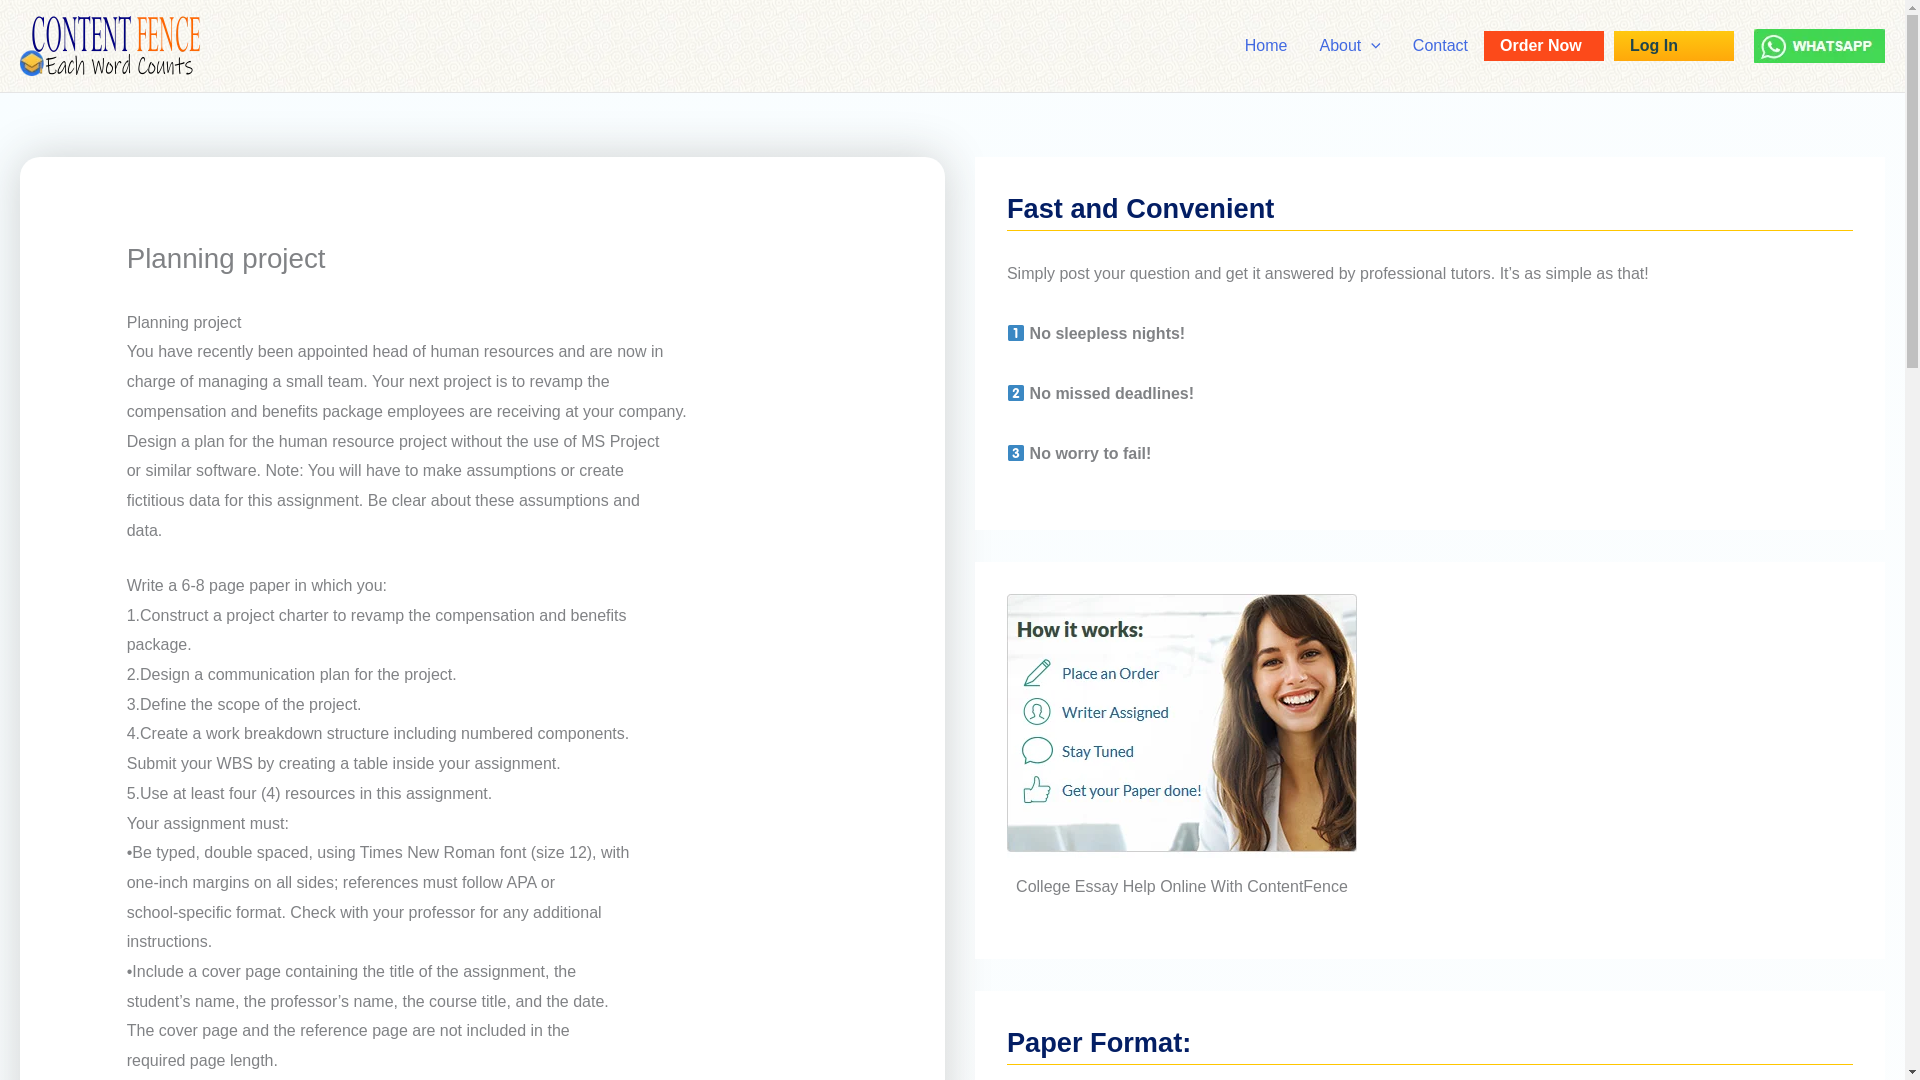 This screenshot has width=1920, height=1080. What do you see at coordinates (1544, 46) in the screenshot?
I see `Order Now` at bounding box center [1544, 46].